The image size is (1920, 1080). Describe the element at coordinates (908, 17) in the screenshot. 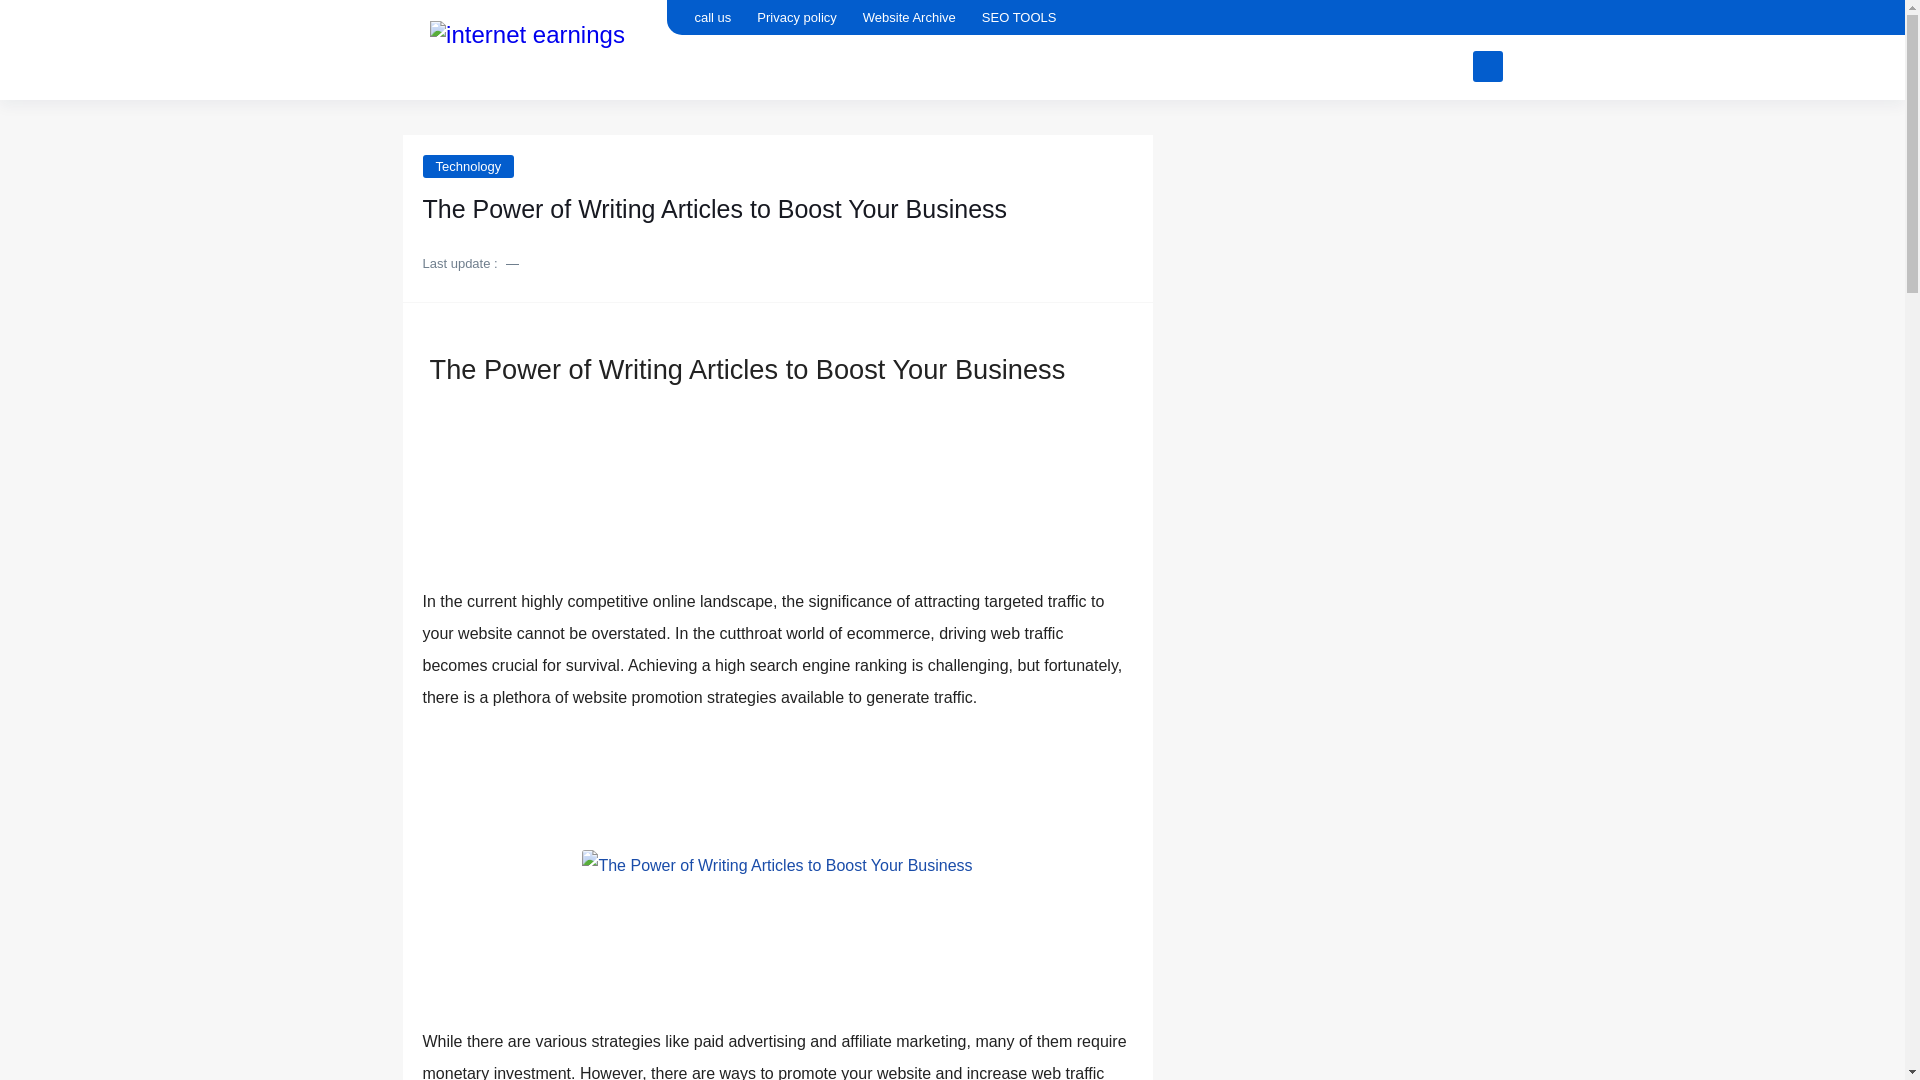

I see `Website Archive` at that location.